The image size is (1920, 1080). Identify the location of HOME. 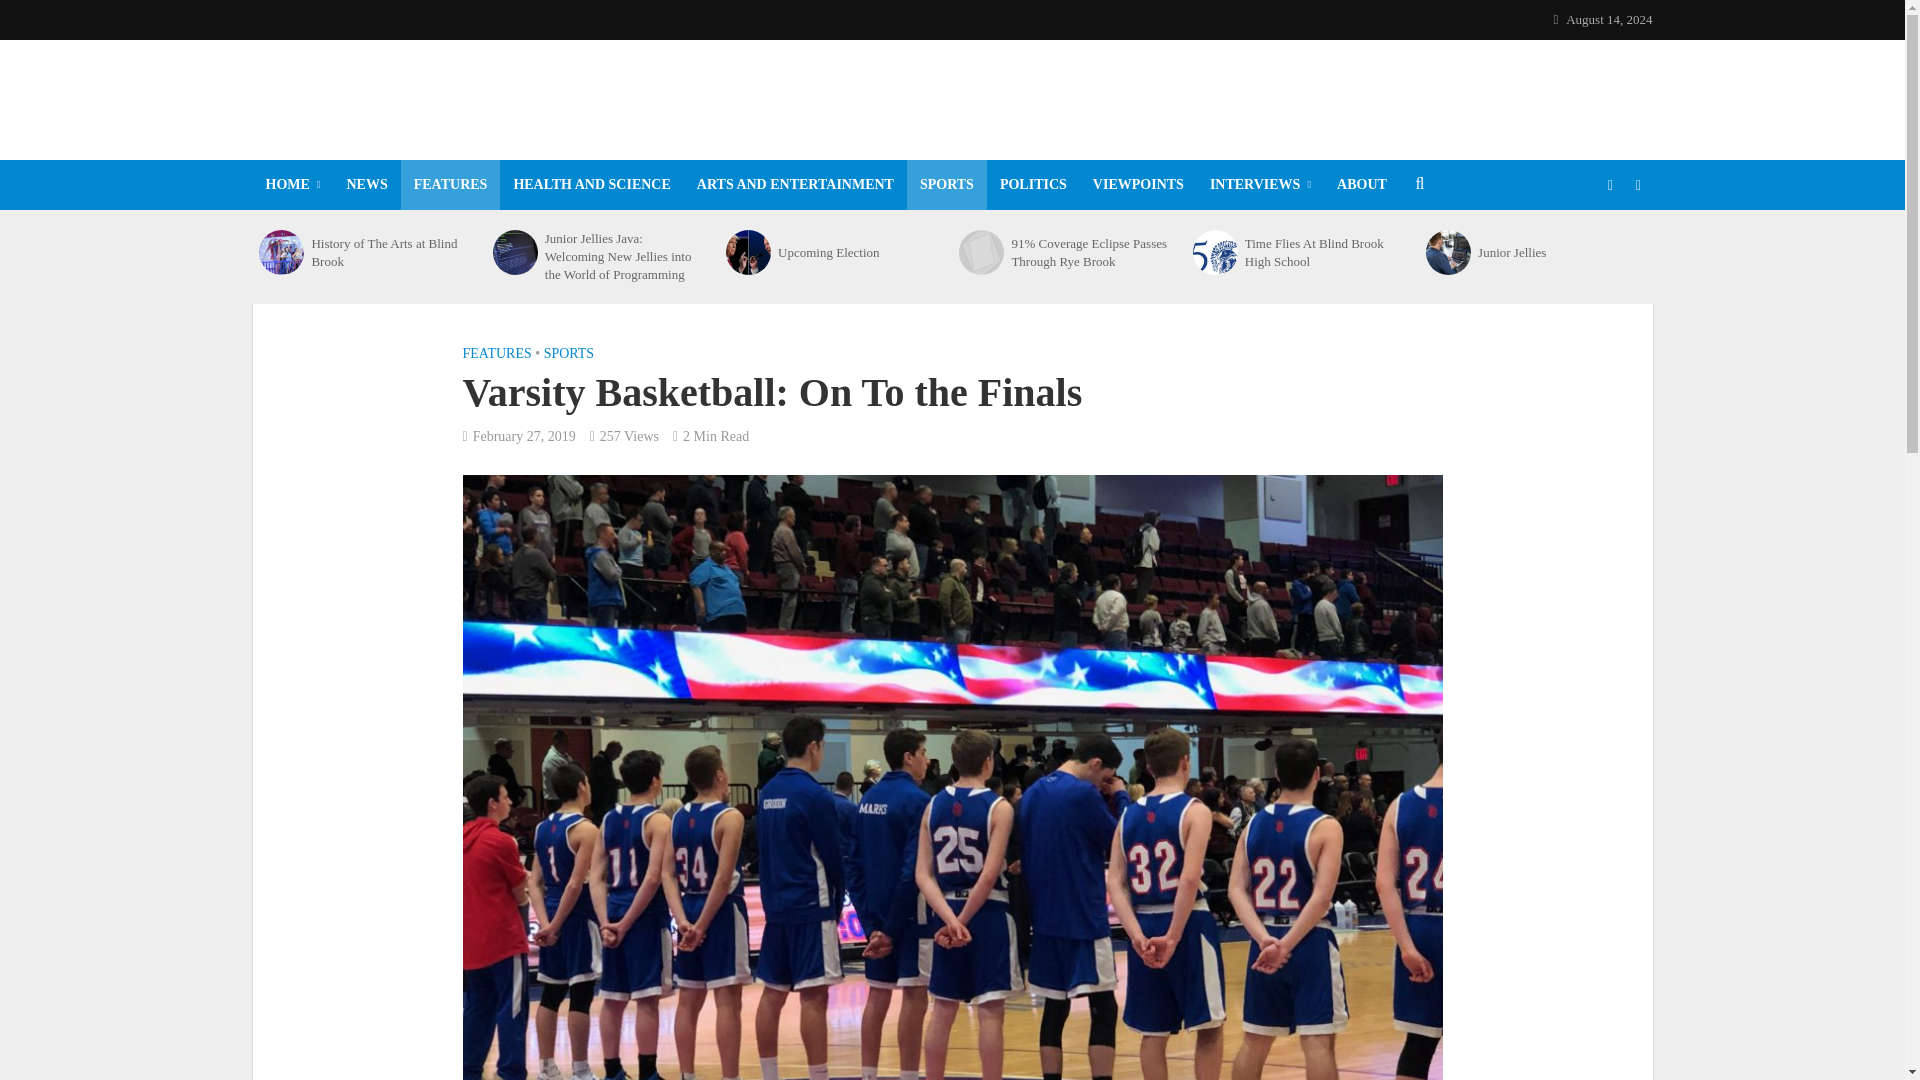
(292, 184).